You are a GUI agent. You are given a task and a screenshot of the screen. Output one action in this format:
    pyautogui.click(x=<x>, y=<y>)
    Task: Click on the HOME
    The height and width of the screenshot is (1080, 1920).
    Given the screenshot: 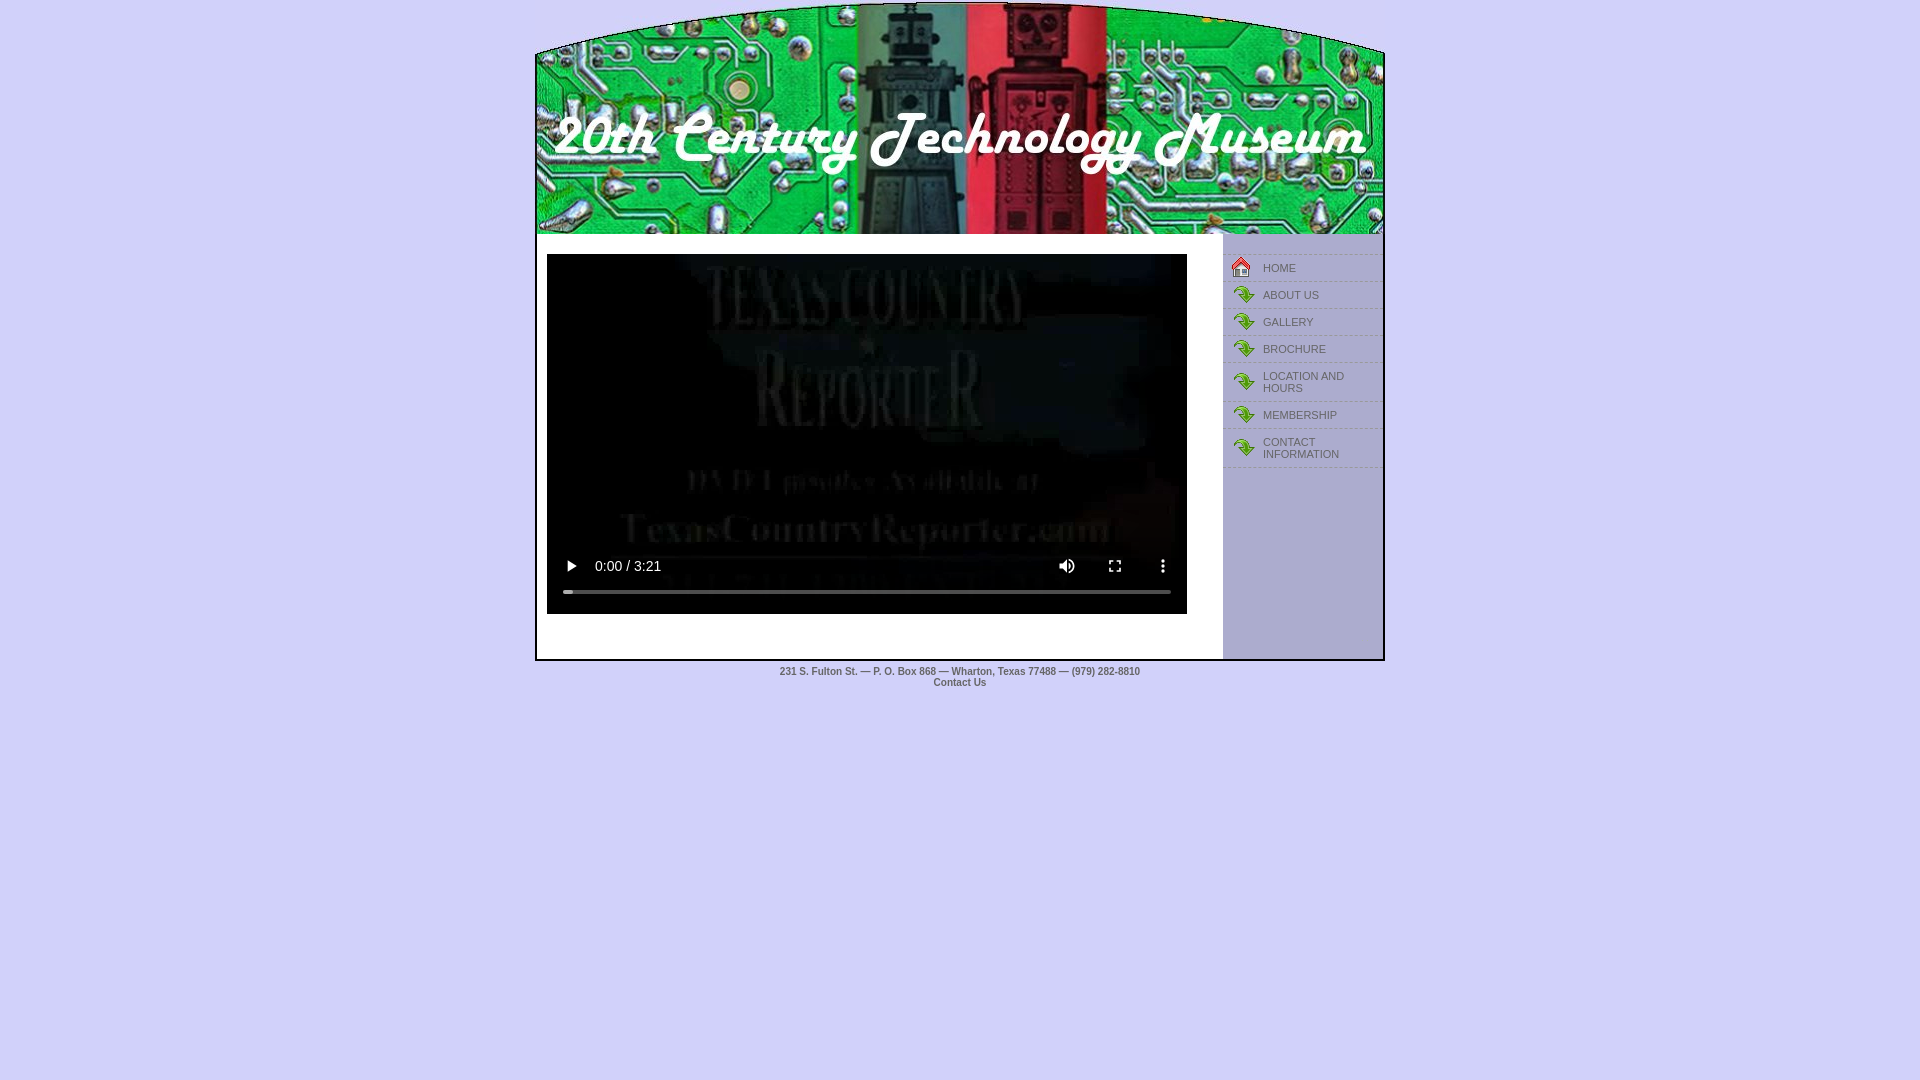 What is the action you would take?
    pyautogui.click(x=1303, y=268)
    